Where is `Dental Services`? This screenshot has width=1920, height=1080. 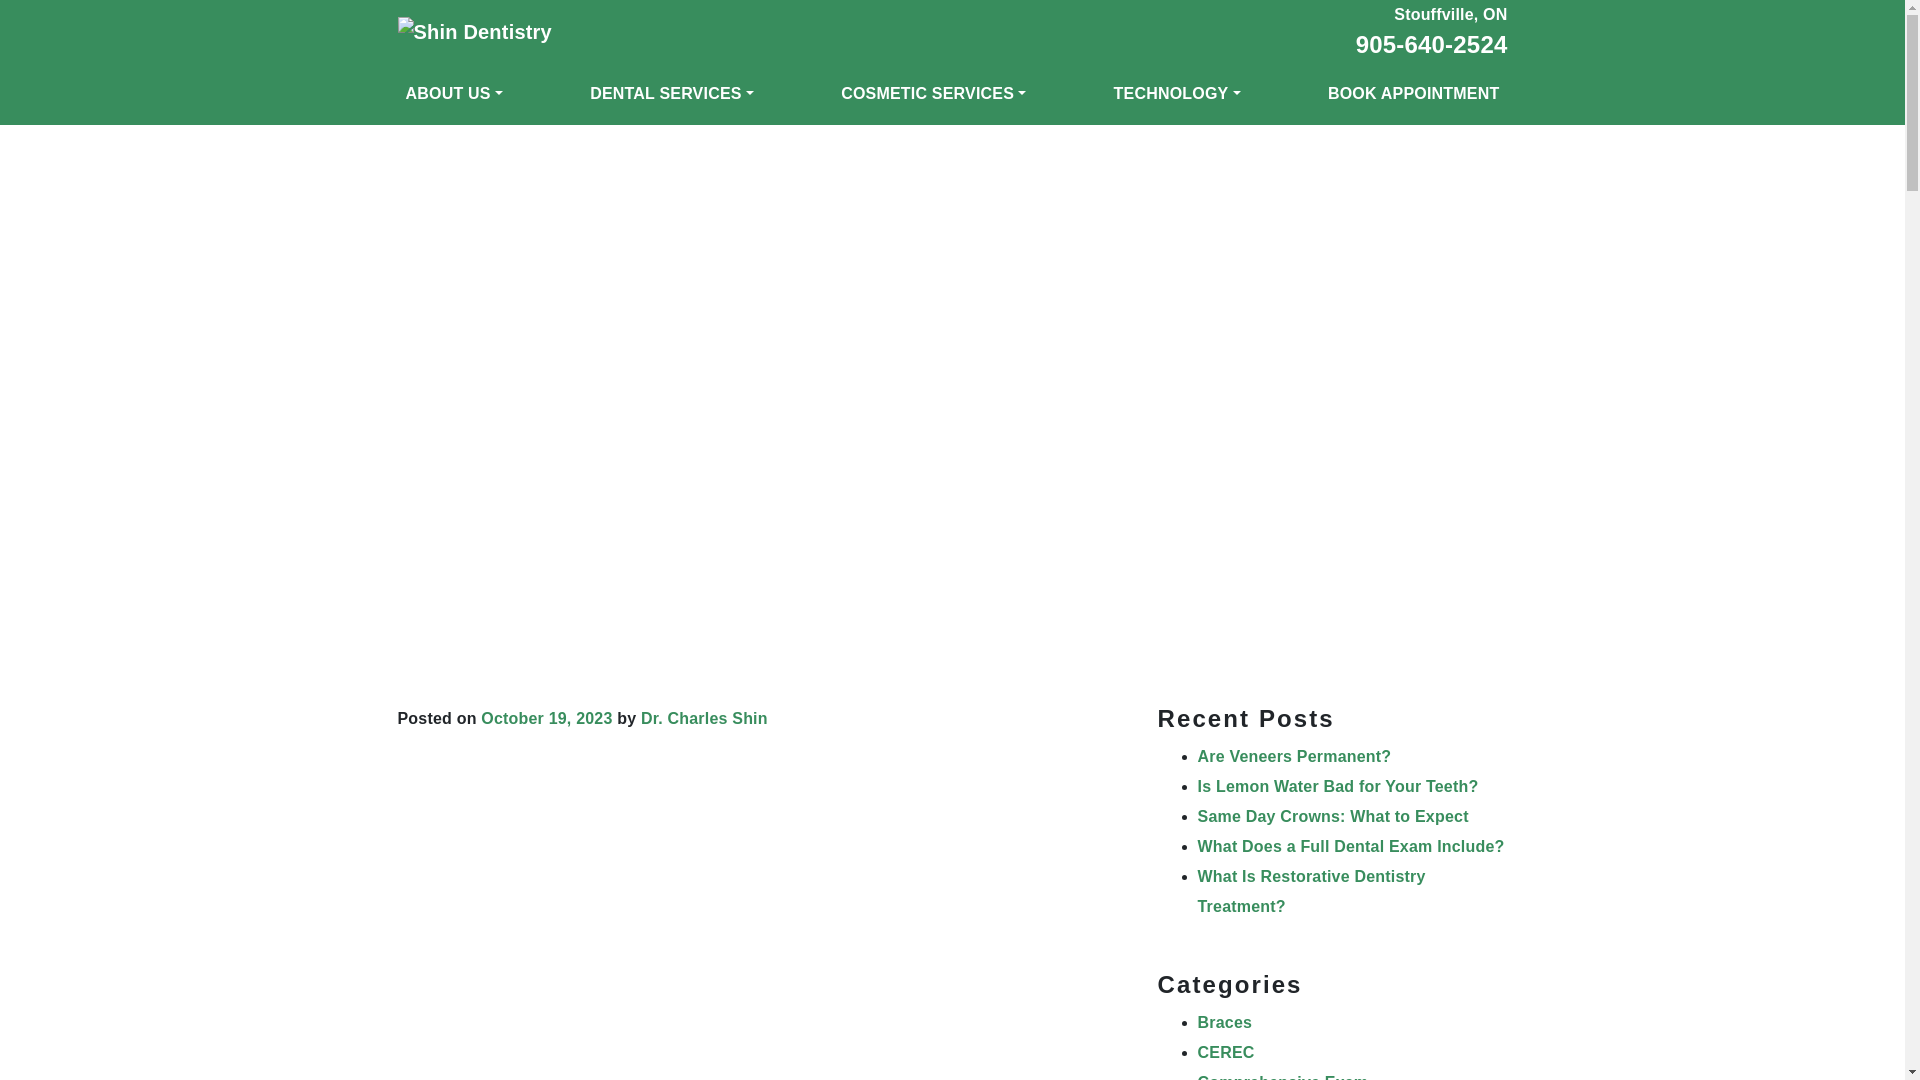
Dental Services is located at coordinates (672, 94).